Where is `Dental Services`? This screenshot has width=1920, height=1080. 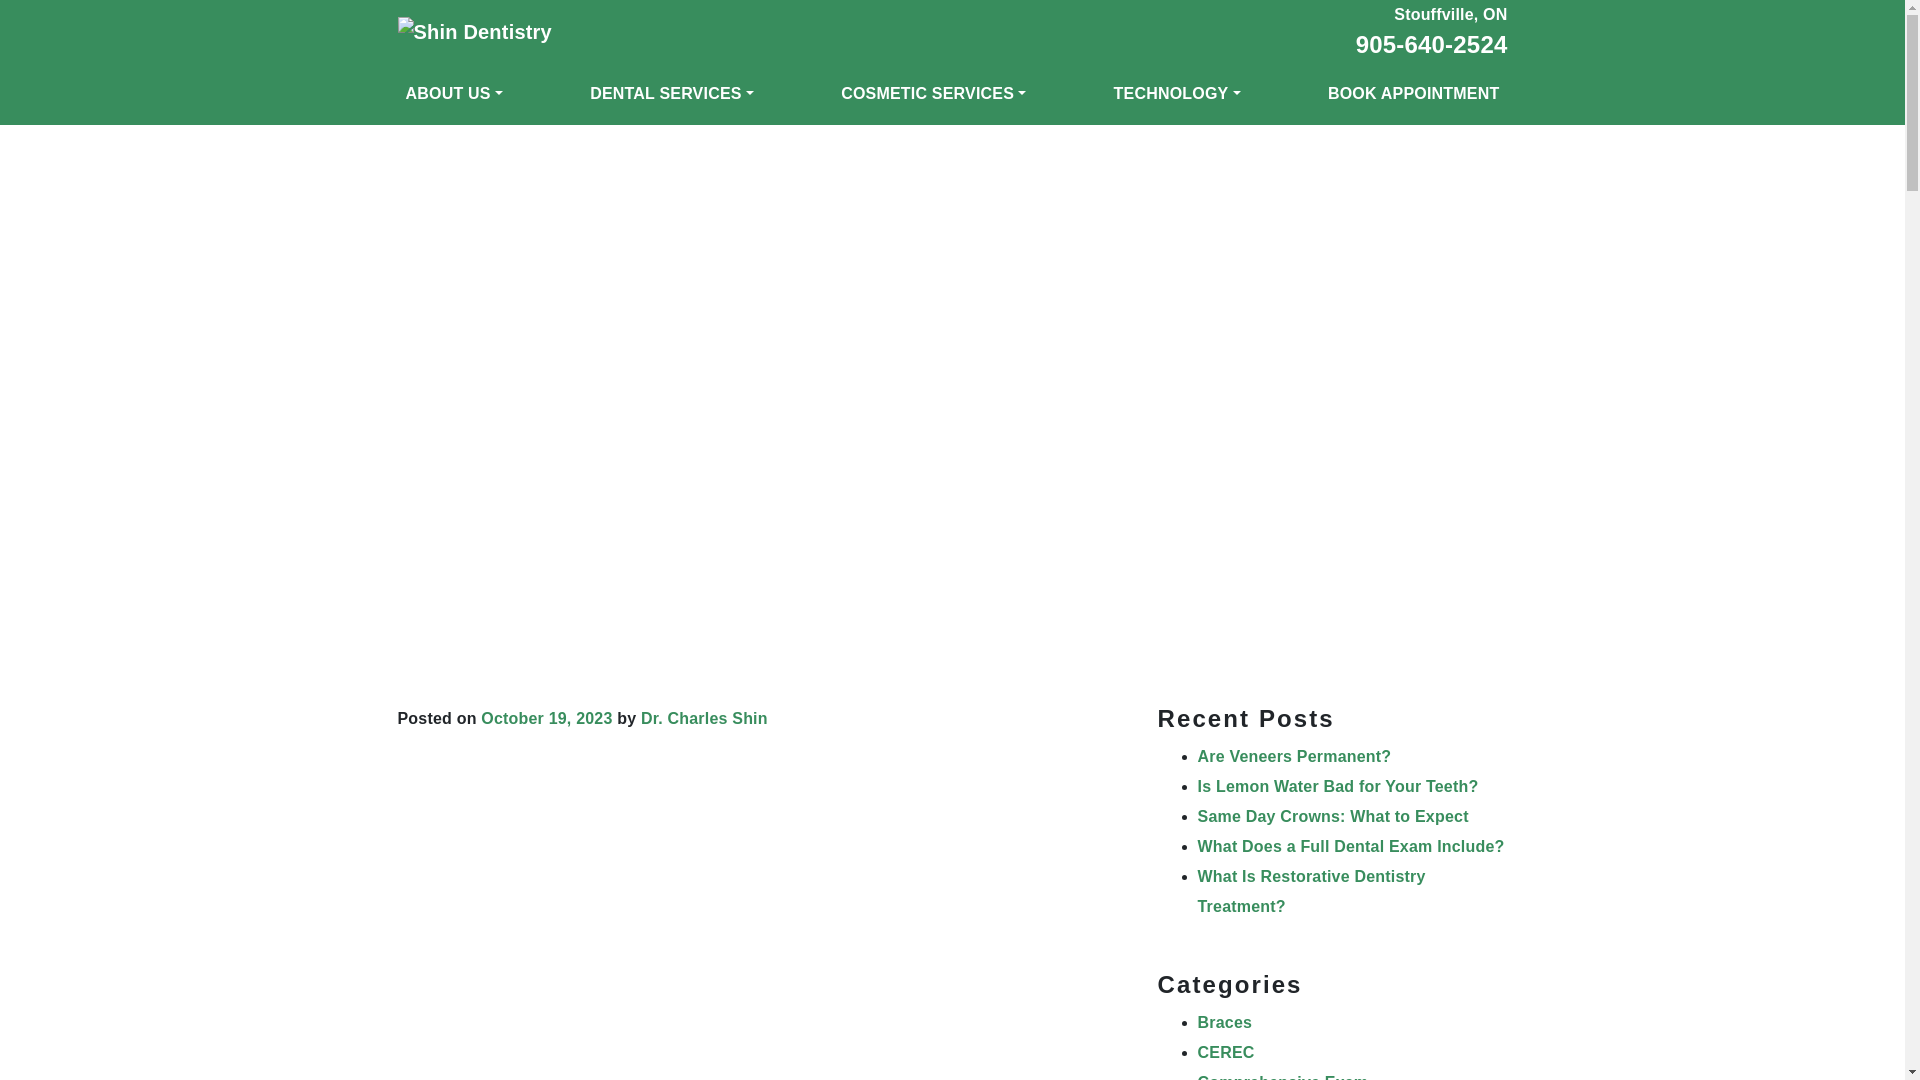
Dental Services is located at coordinates (672, 94).